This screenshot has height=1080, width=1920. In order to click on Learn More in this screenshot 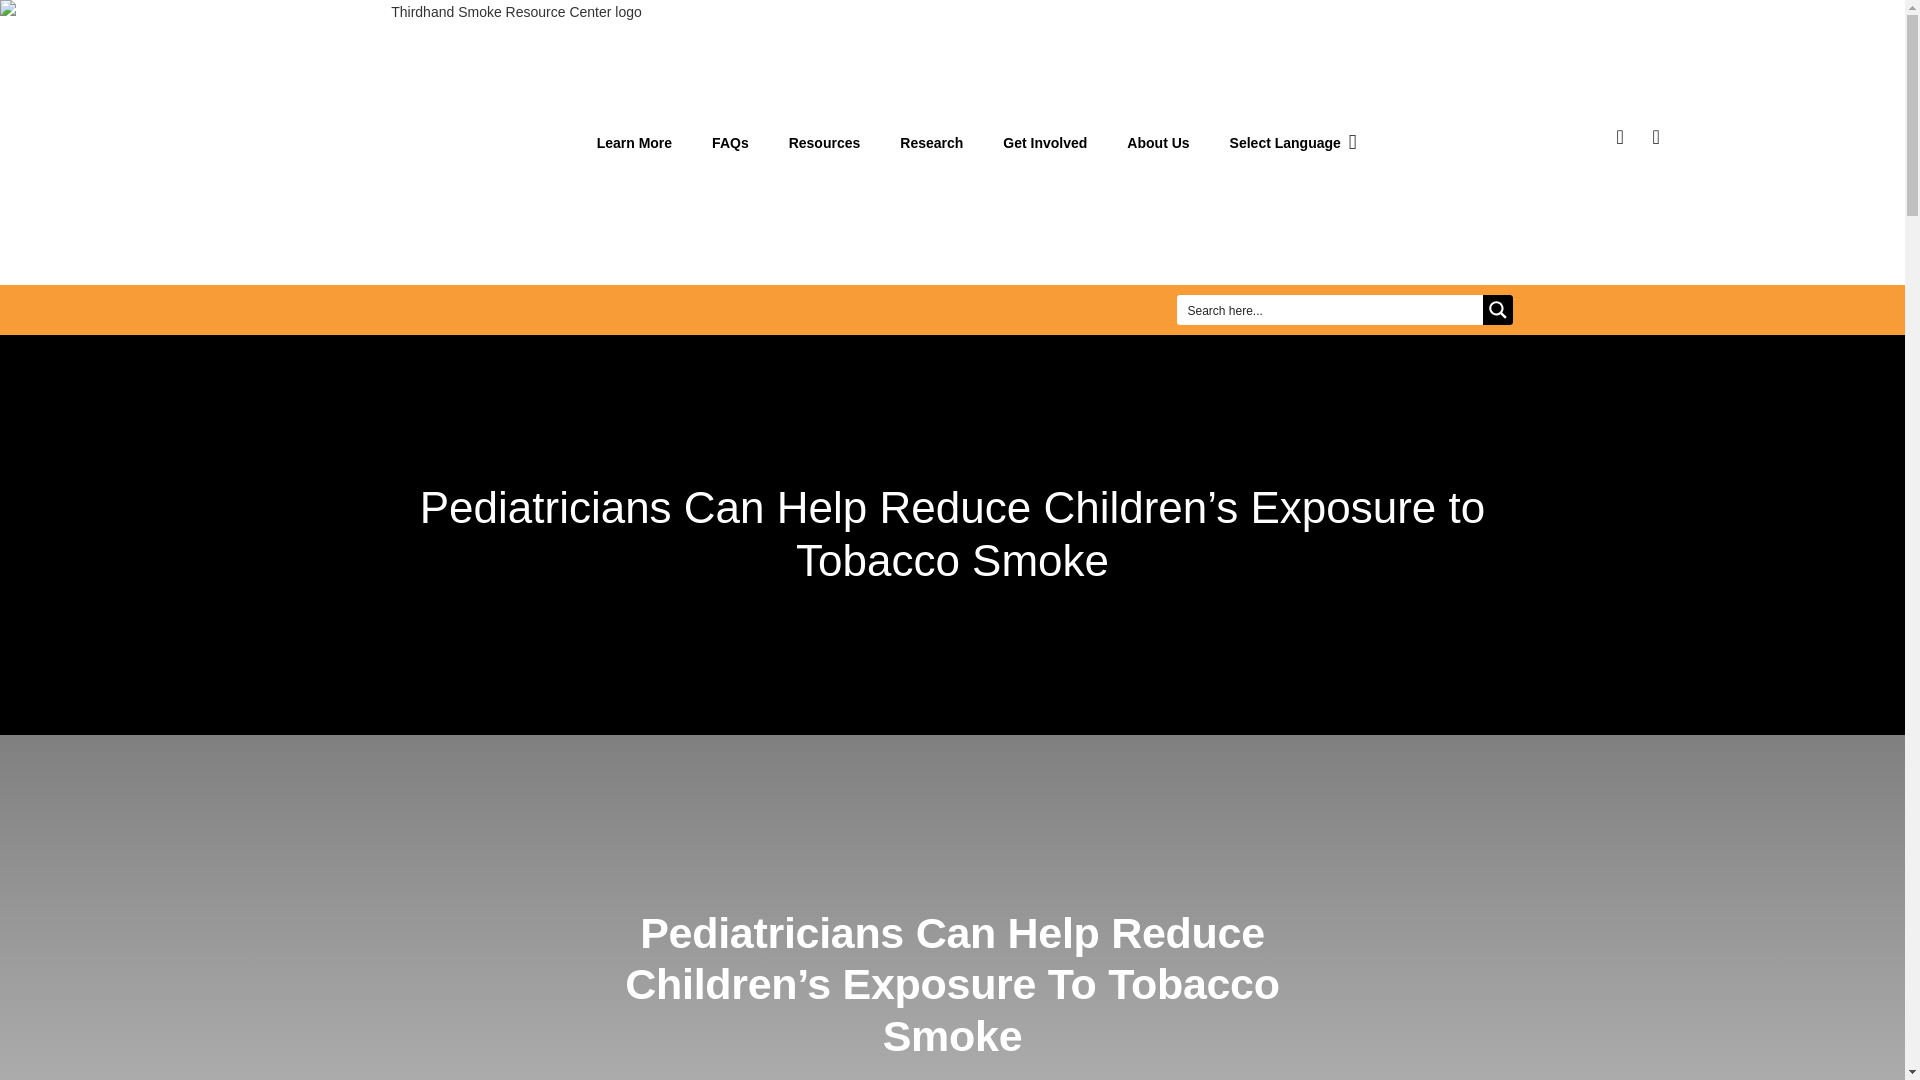, I will do `click(634, 142)`.